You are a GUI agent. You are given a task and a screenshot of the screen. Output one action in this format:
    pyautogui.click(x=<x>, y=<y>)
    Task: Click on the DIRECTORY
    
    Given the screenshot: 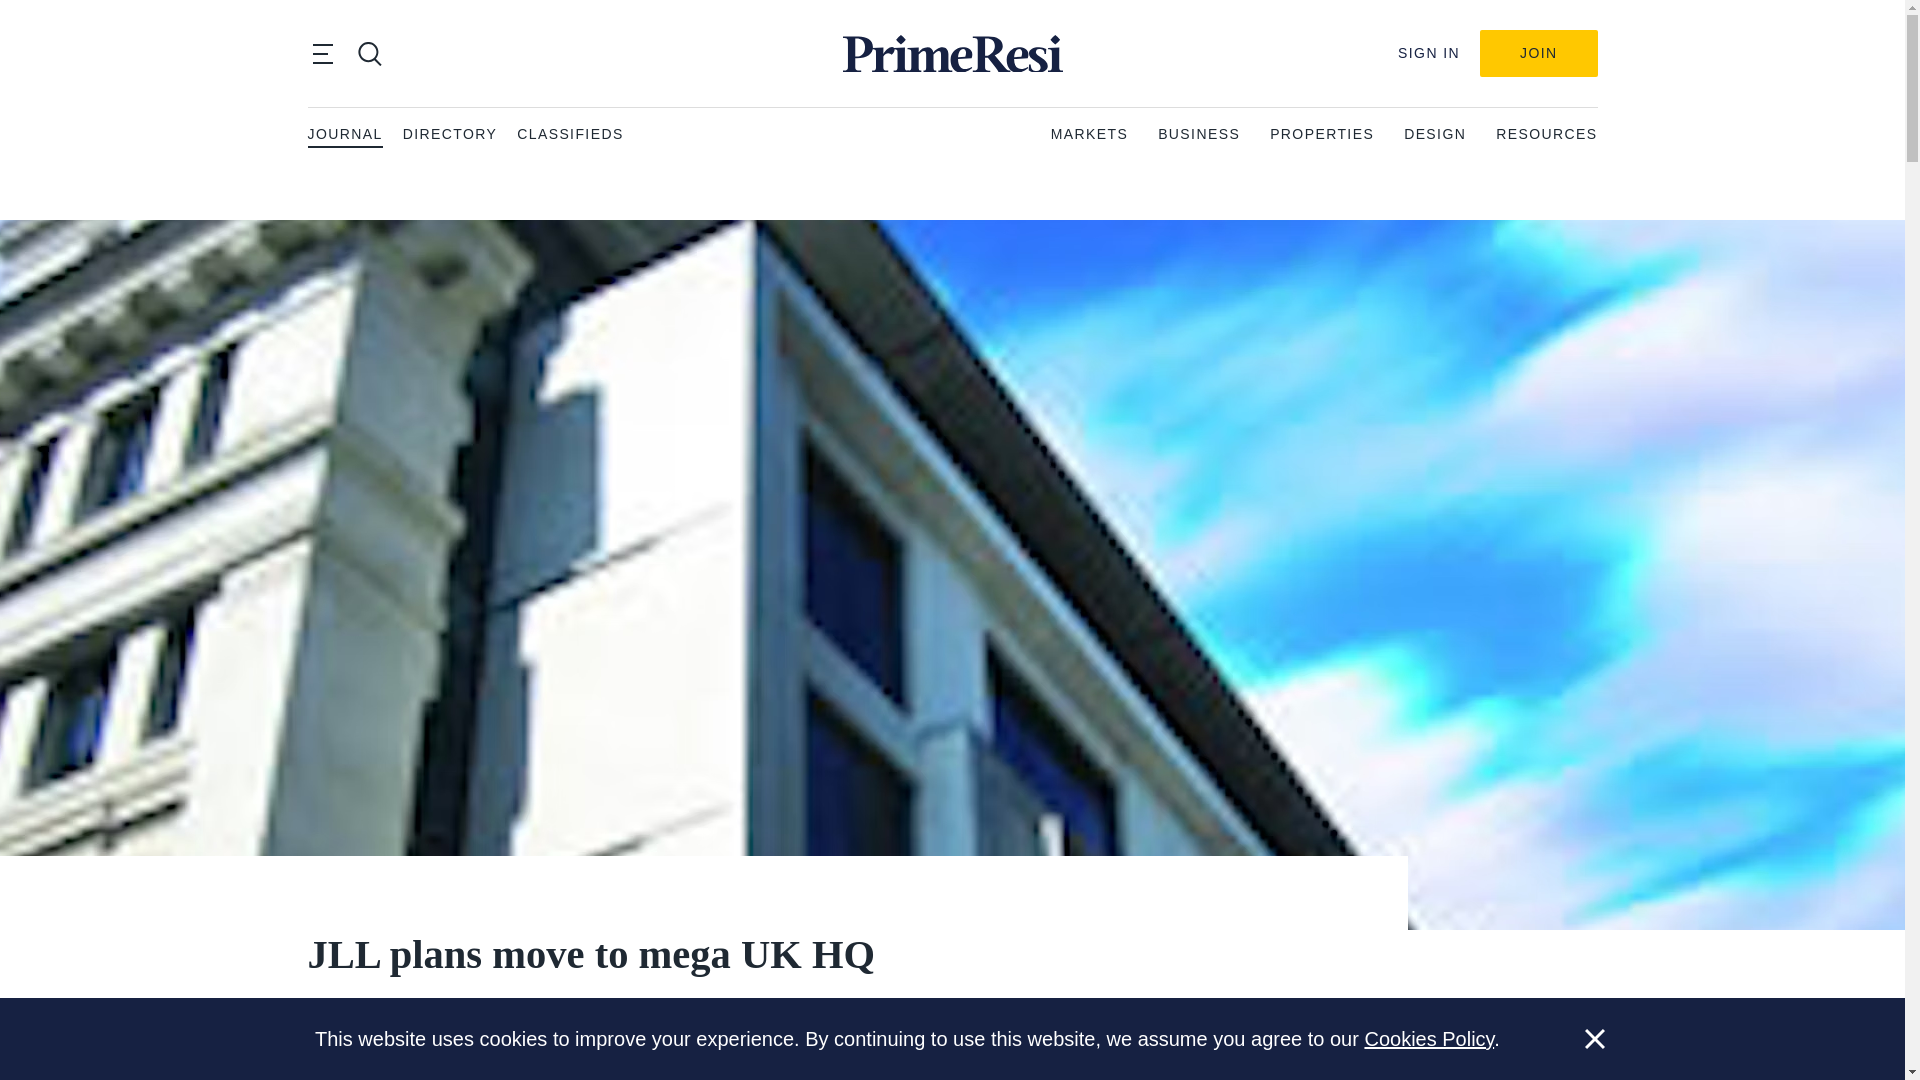 What is the action you would take?
    pyautogui.click(x=450, y=134)
    